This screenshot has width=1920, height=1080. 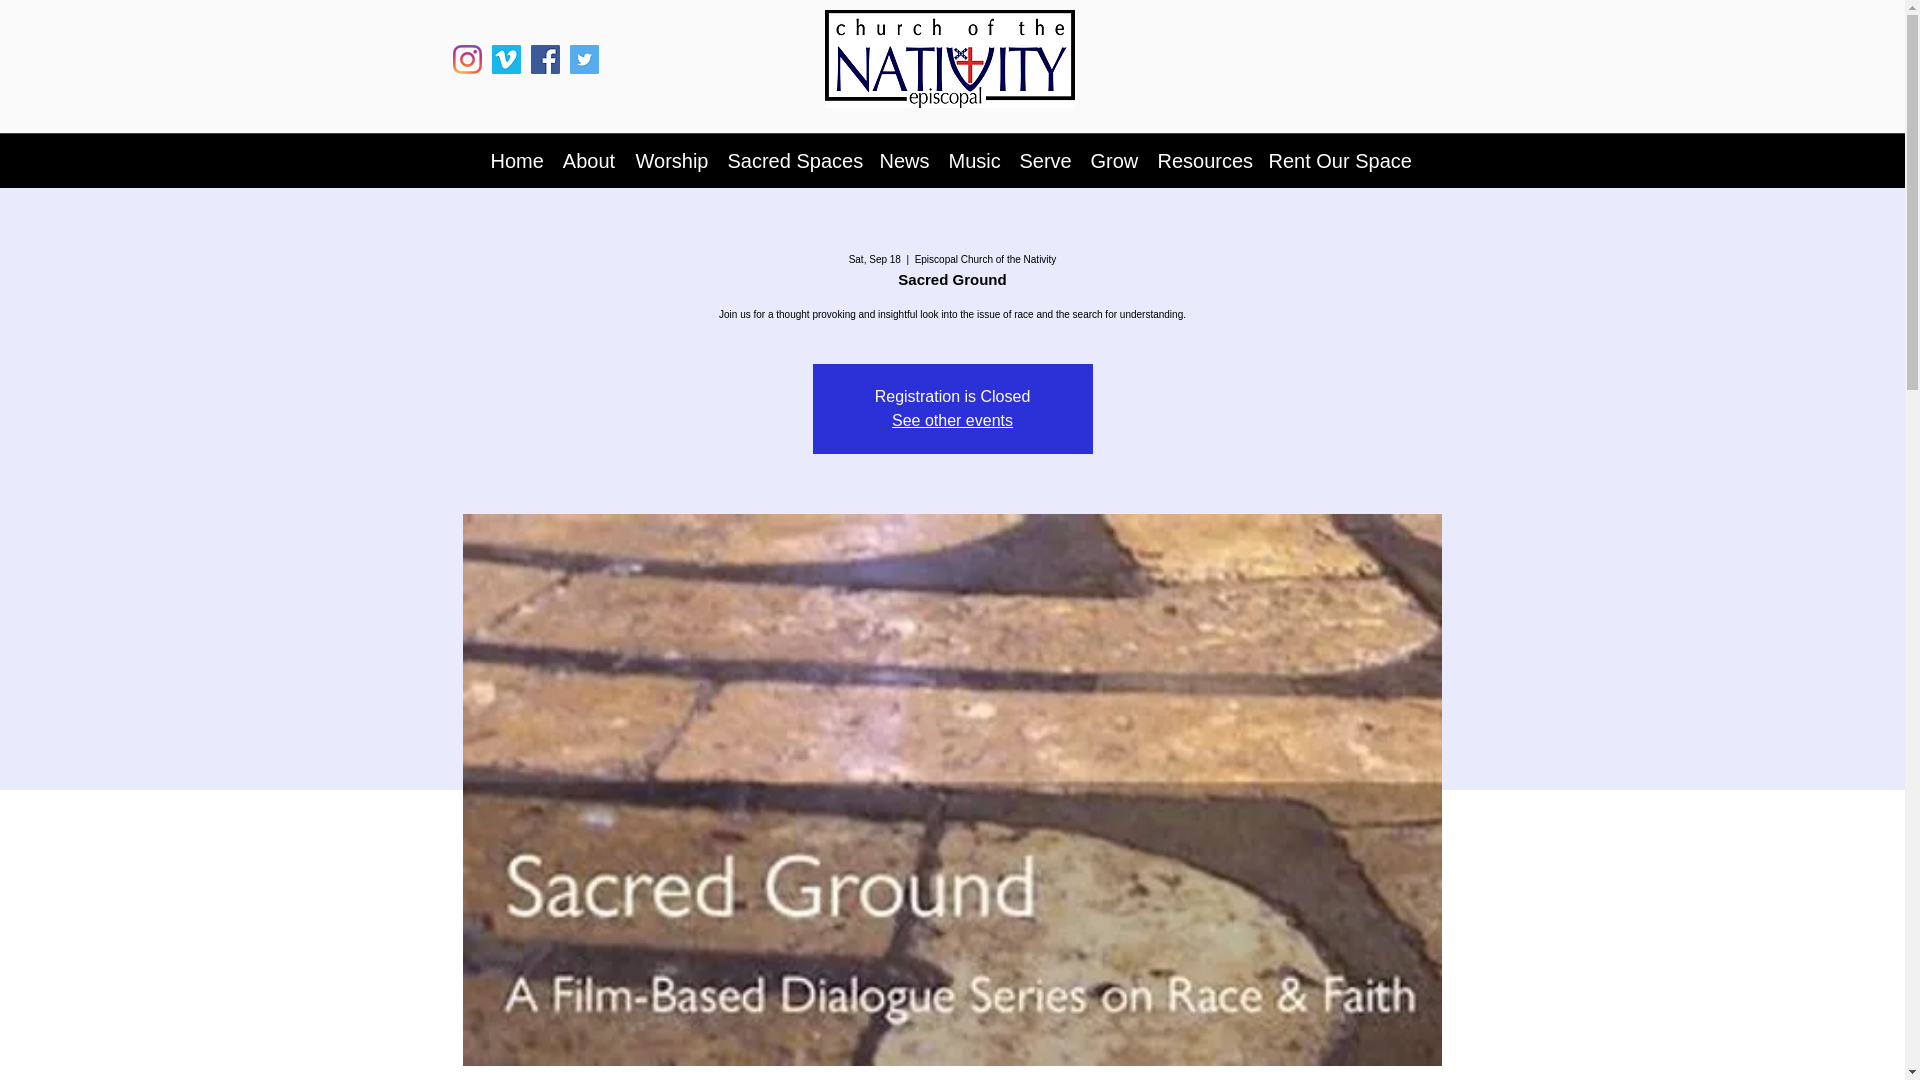 I want to click on Rent Our Space, so click(x=1336, y=160).